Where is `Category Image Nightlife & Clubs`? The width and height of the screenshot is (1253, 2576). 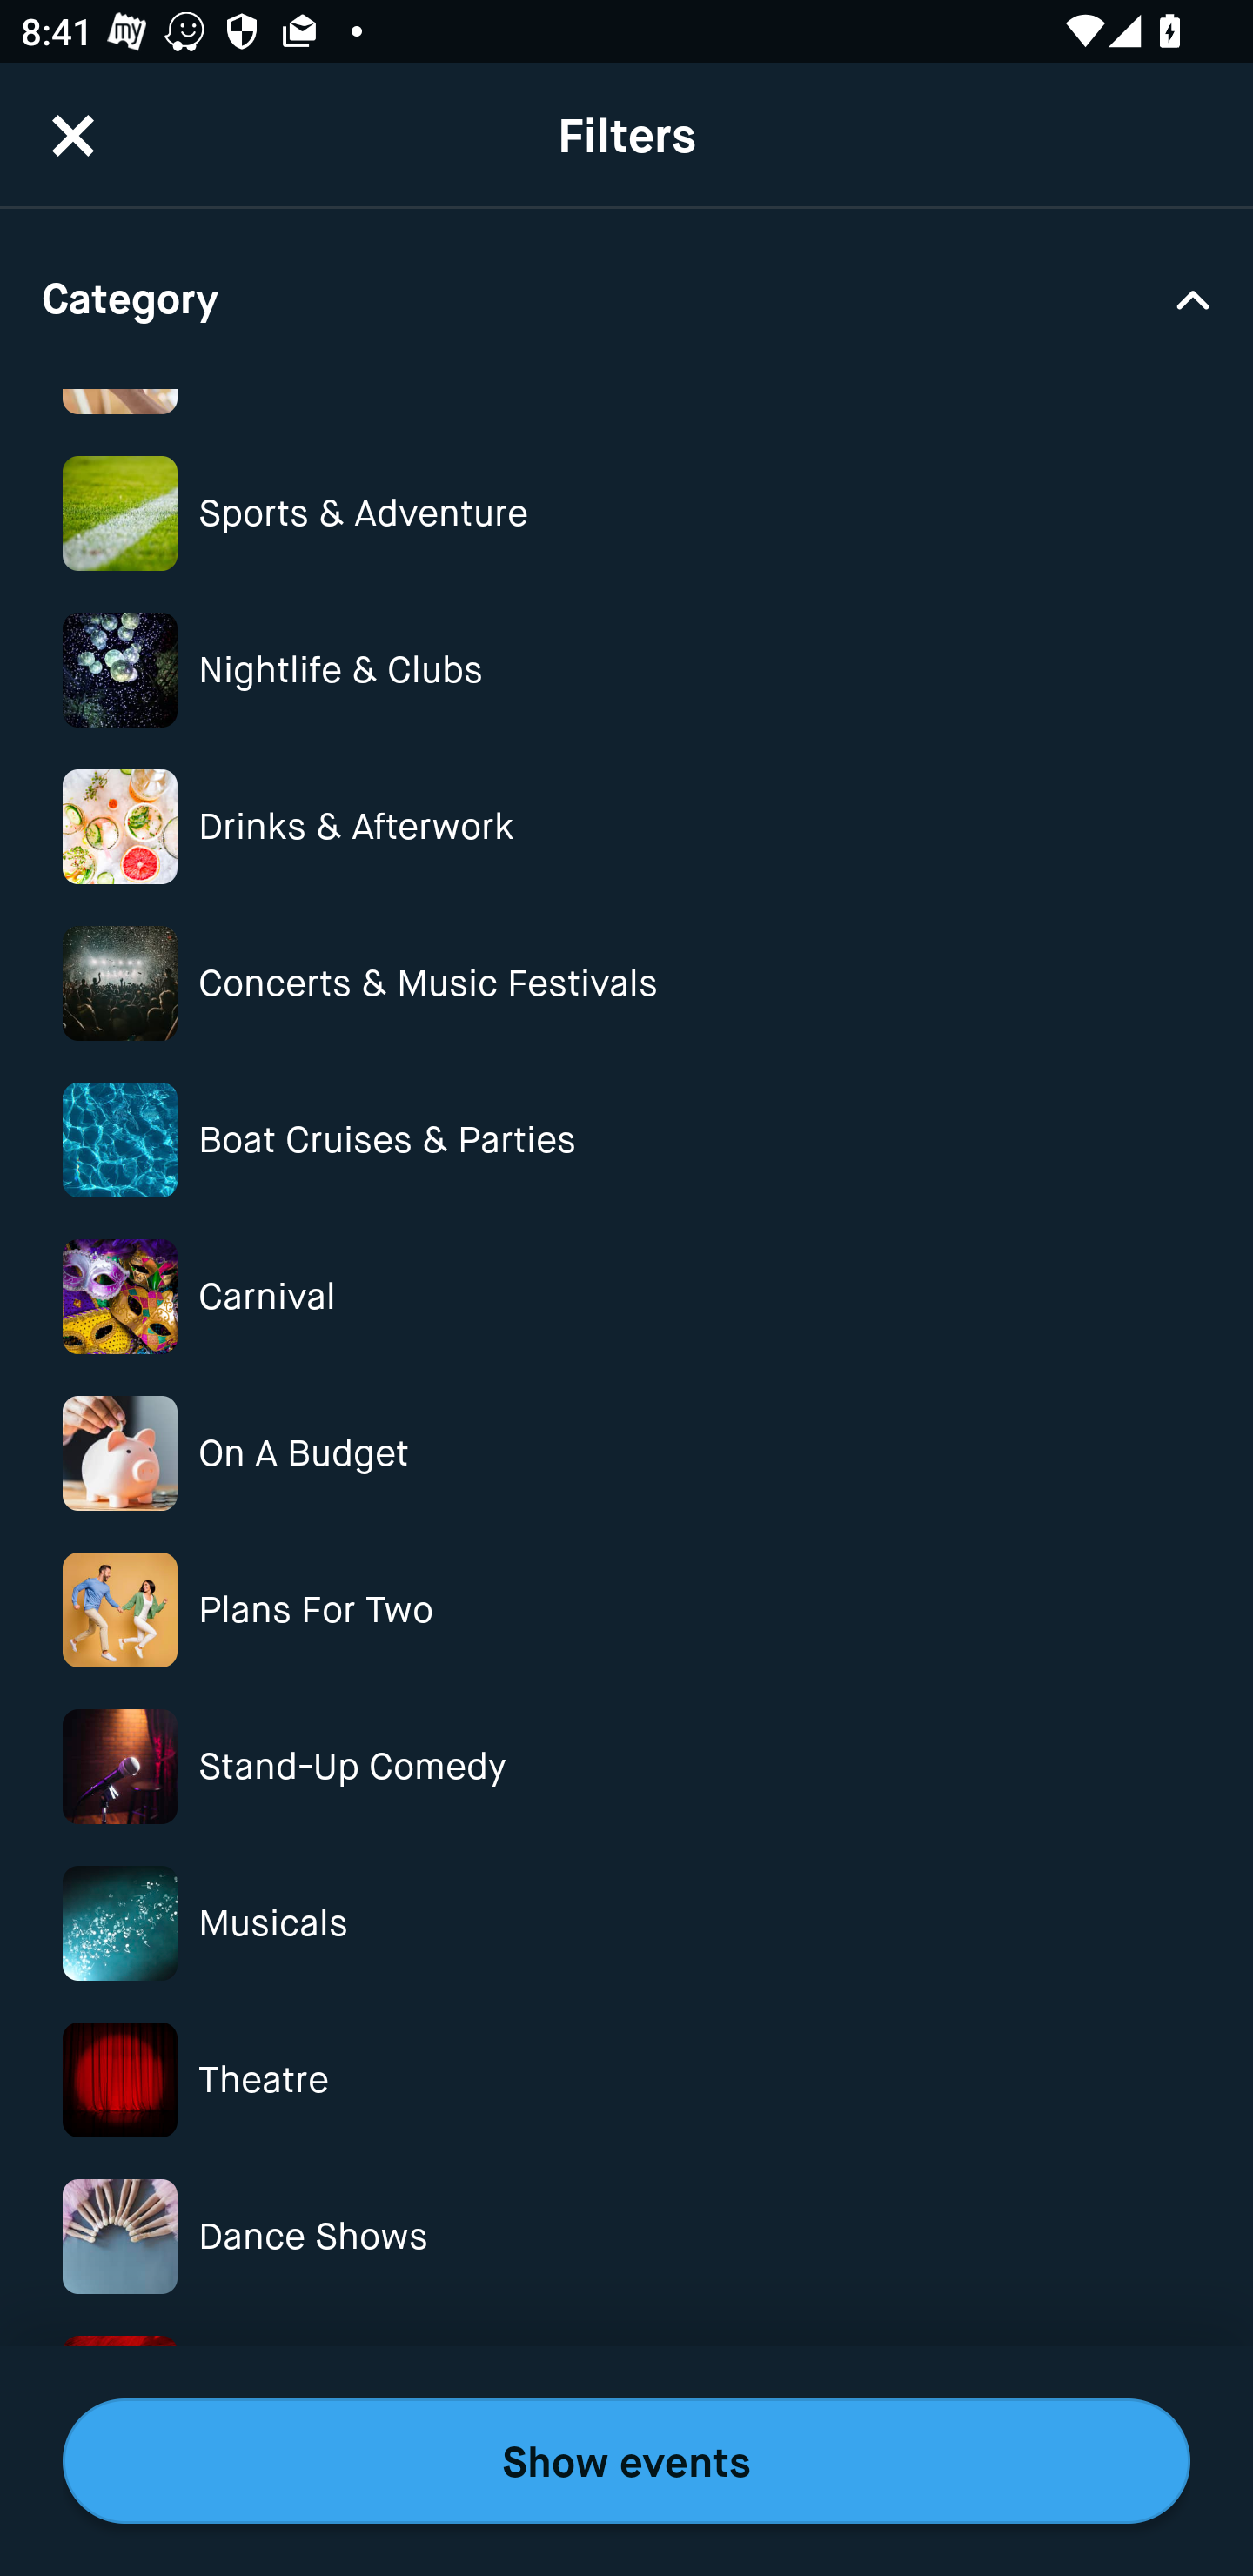 Category Image Nightlife & Clubs is located at coordinates (626, 669).